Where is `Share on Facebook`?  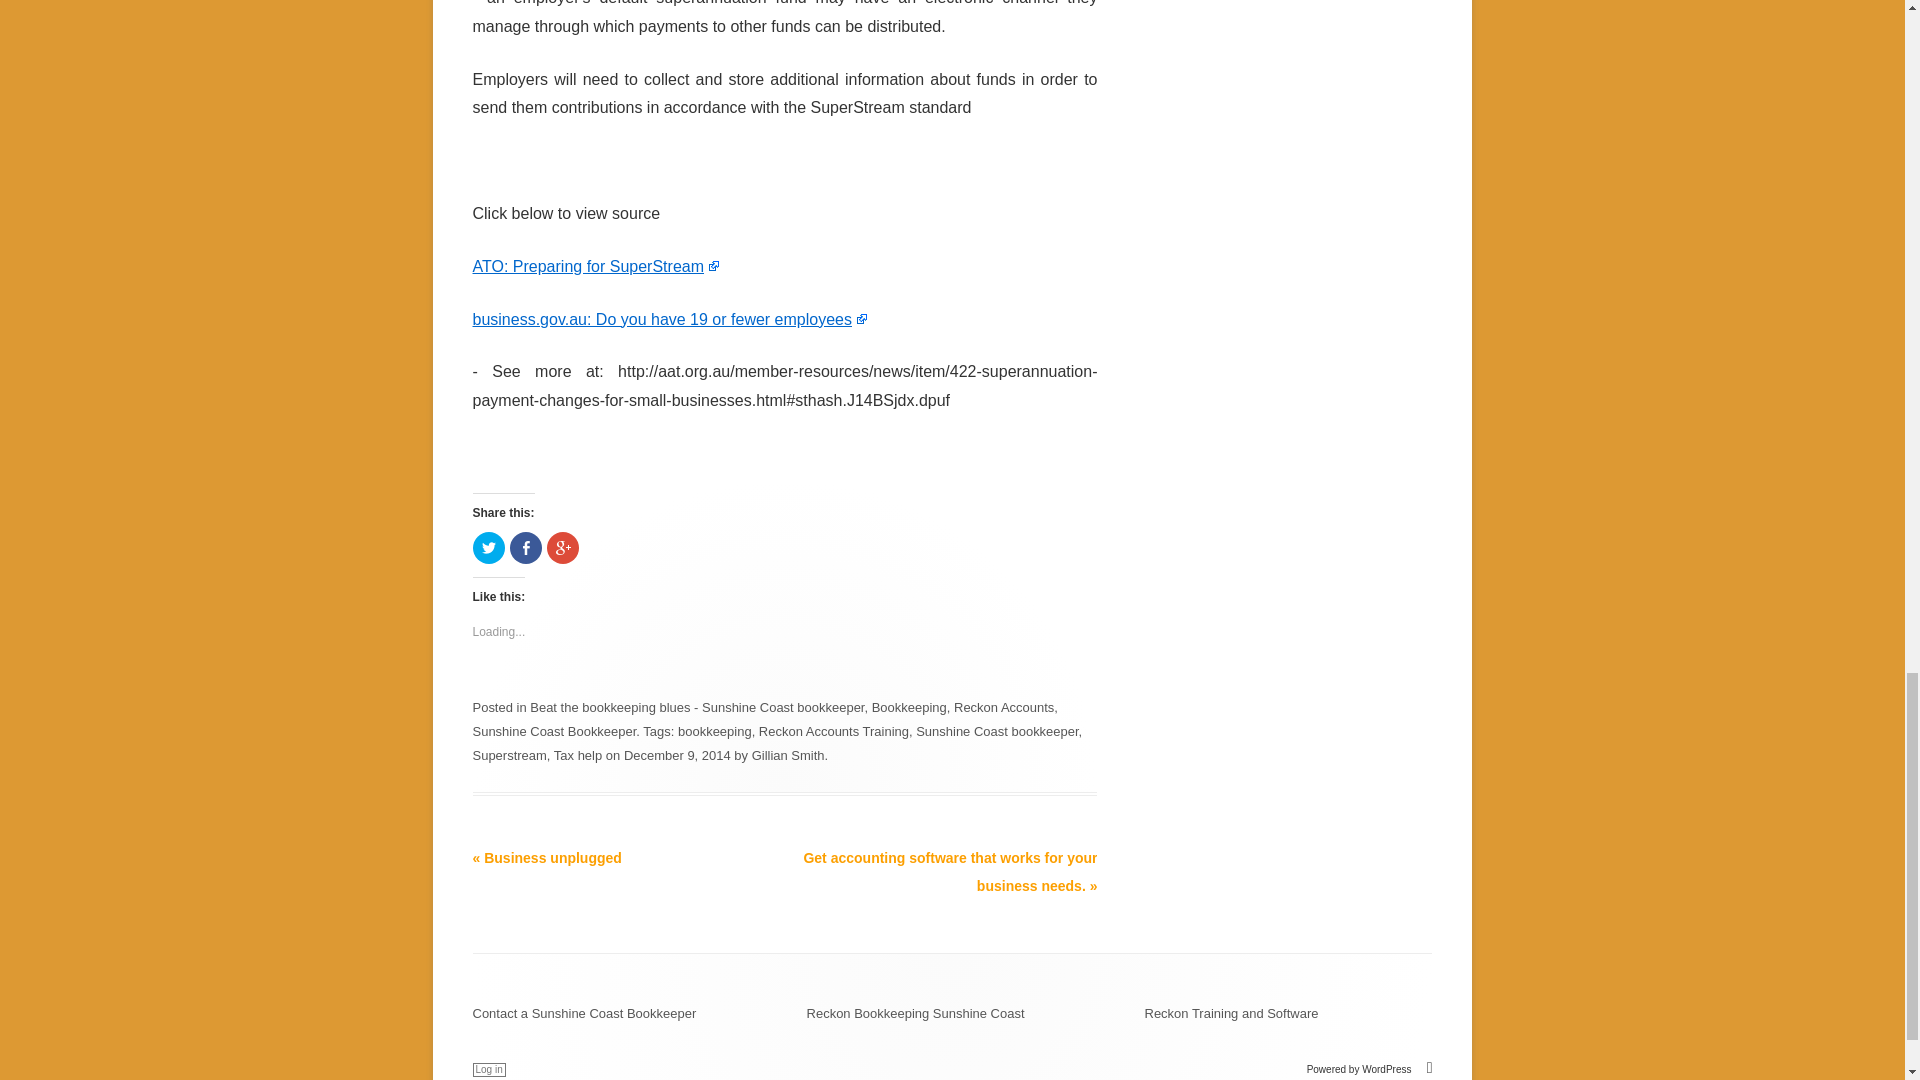 Share on Facebook is located at coordinates (526, 548).